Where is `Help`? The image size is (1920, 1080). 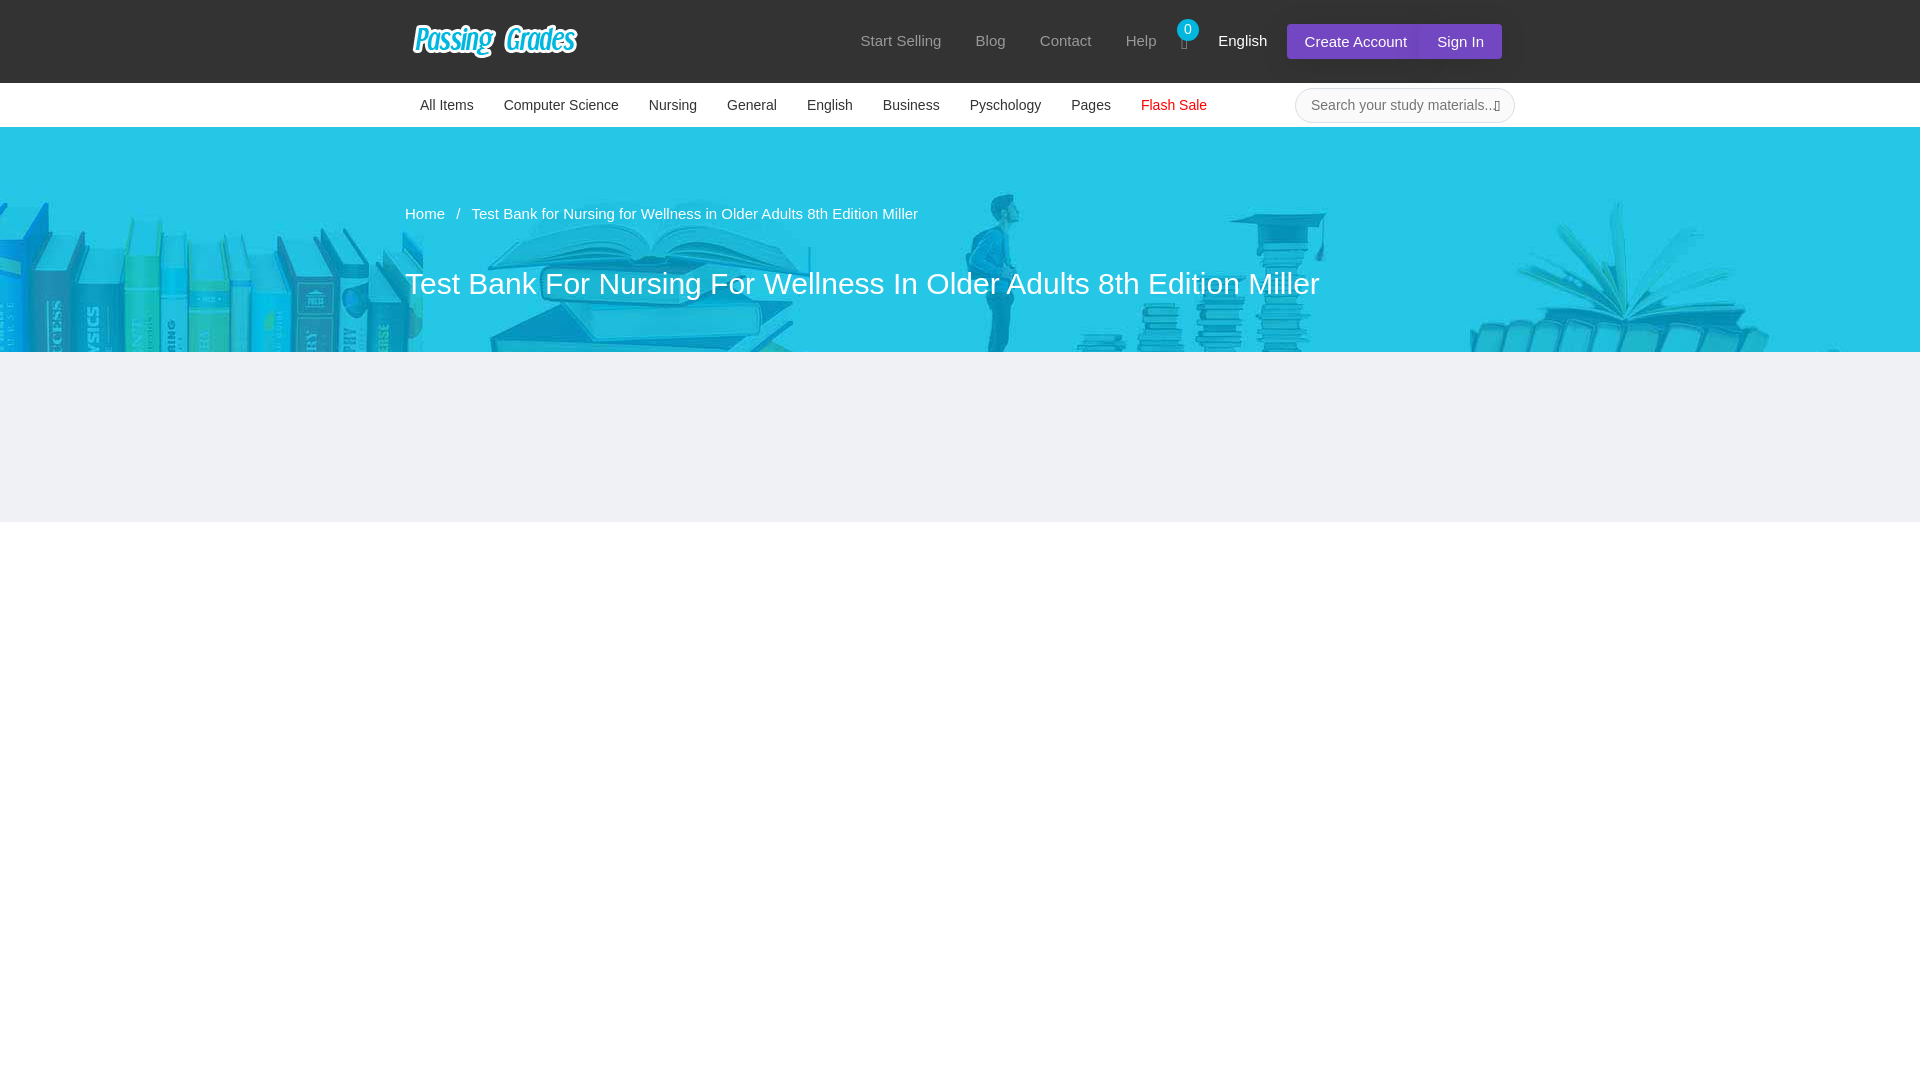
Help is located at coordinates (1141, 40).